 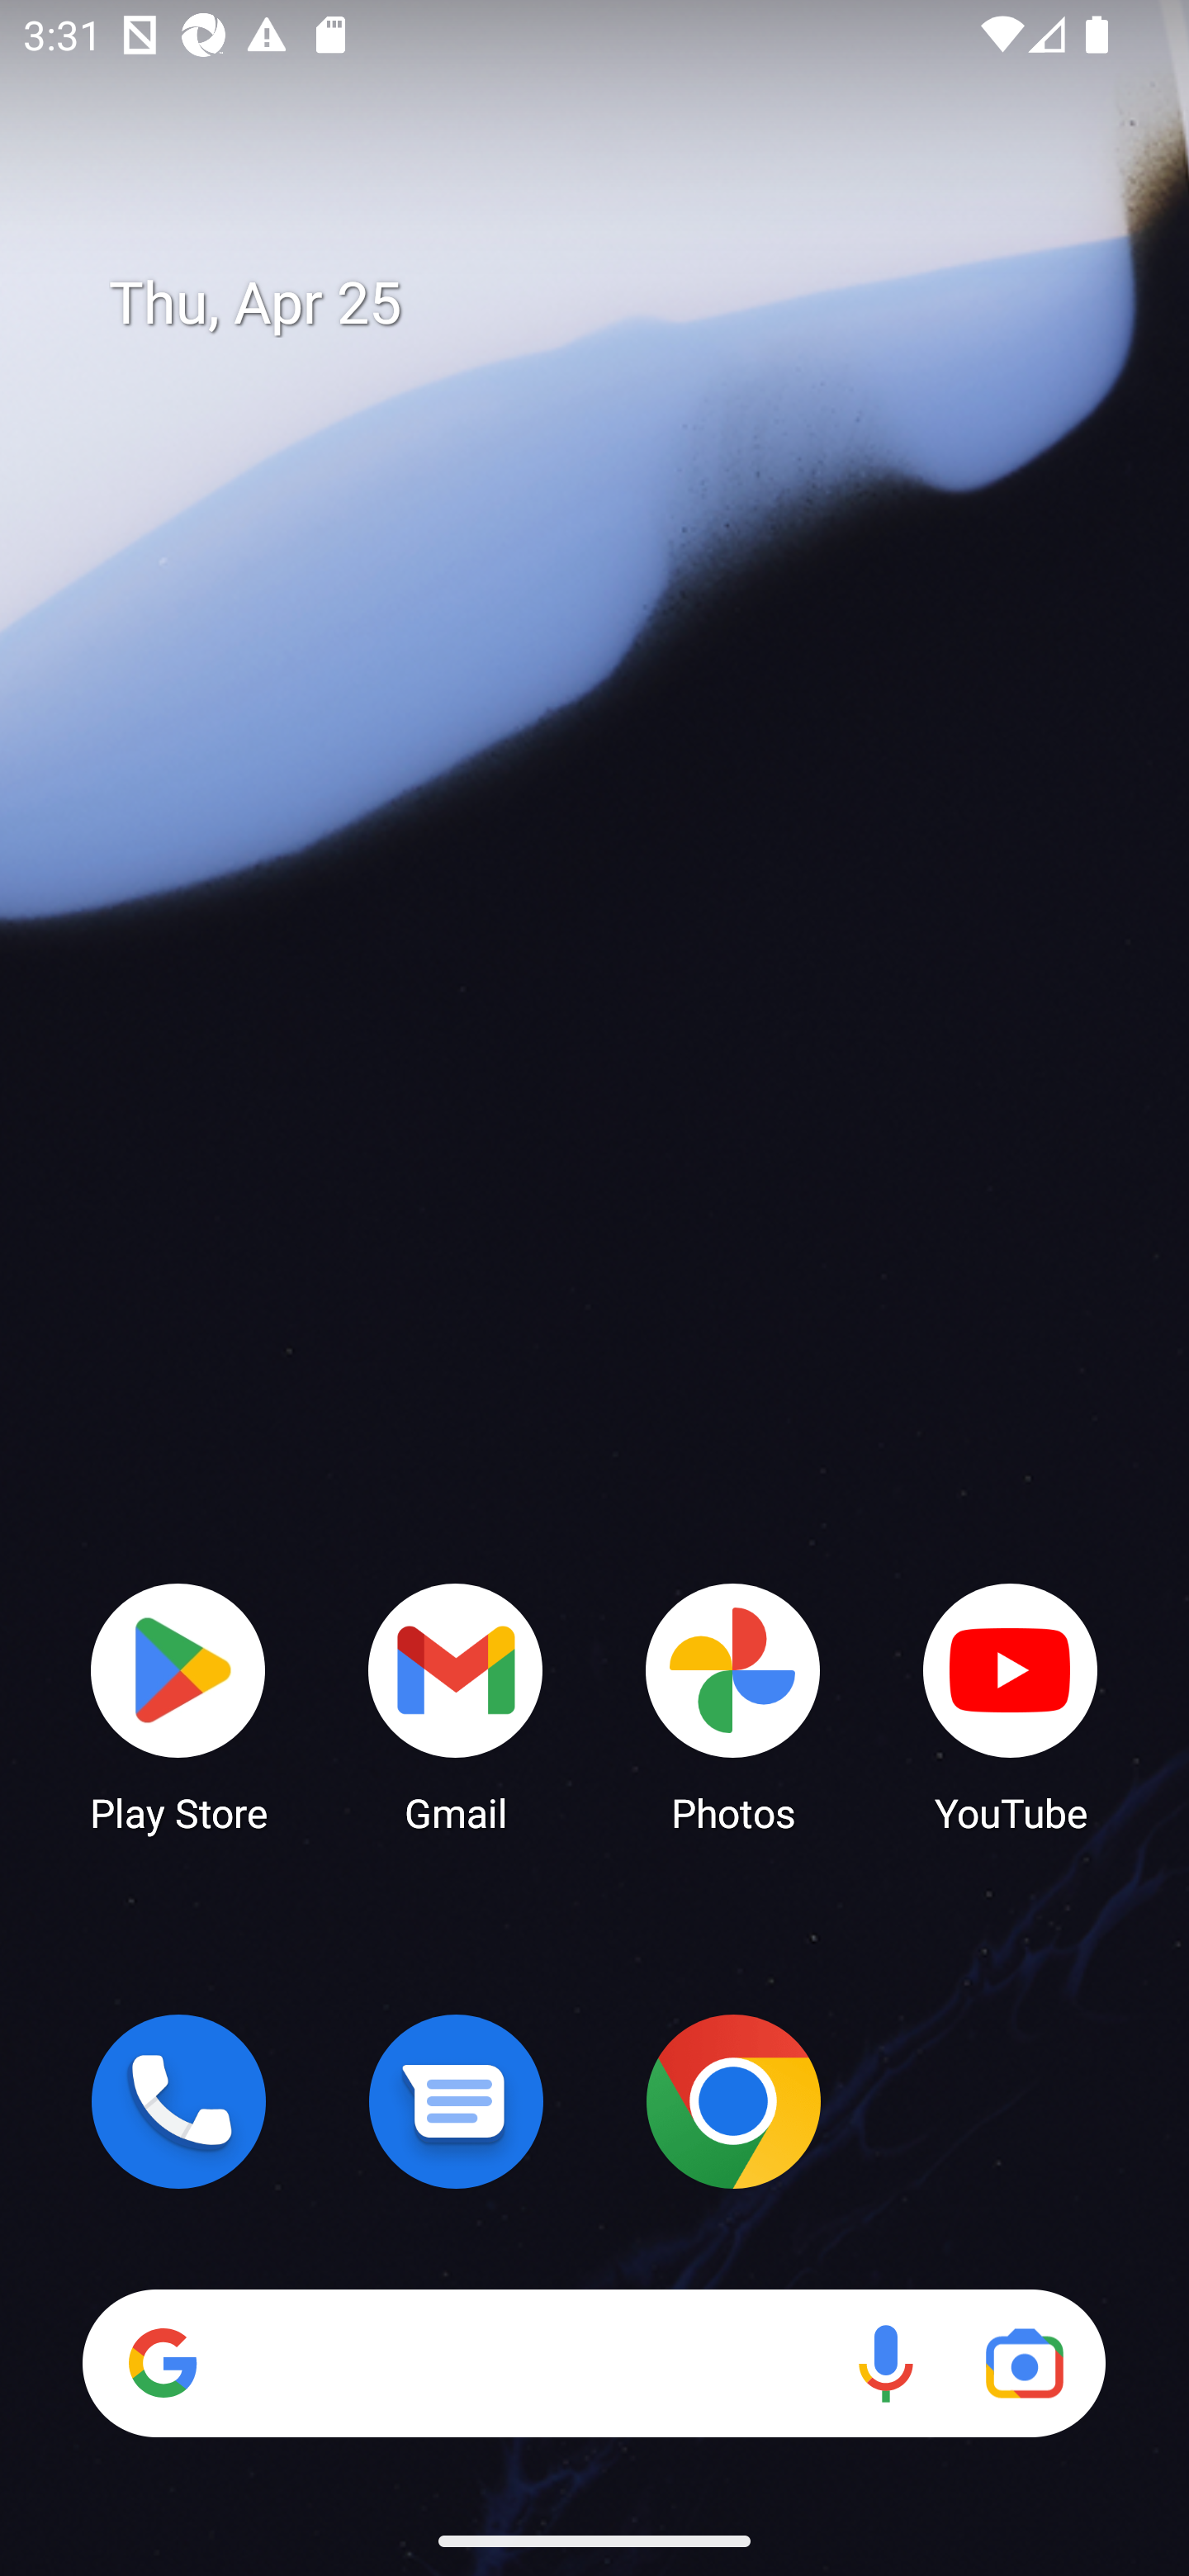 I want to click on Photos, so click(x=733, y=1706).